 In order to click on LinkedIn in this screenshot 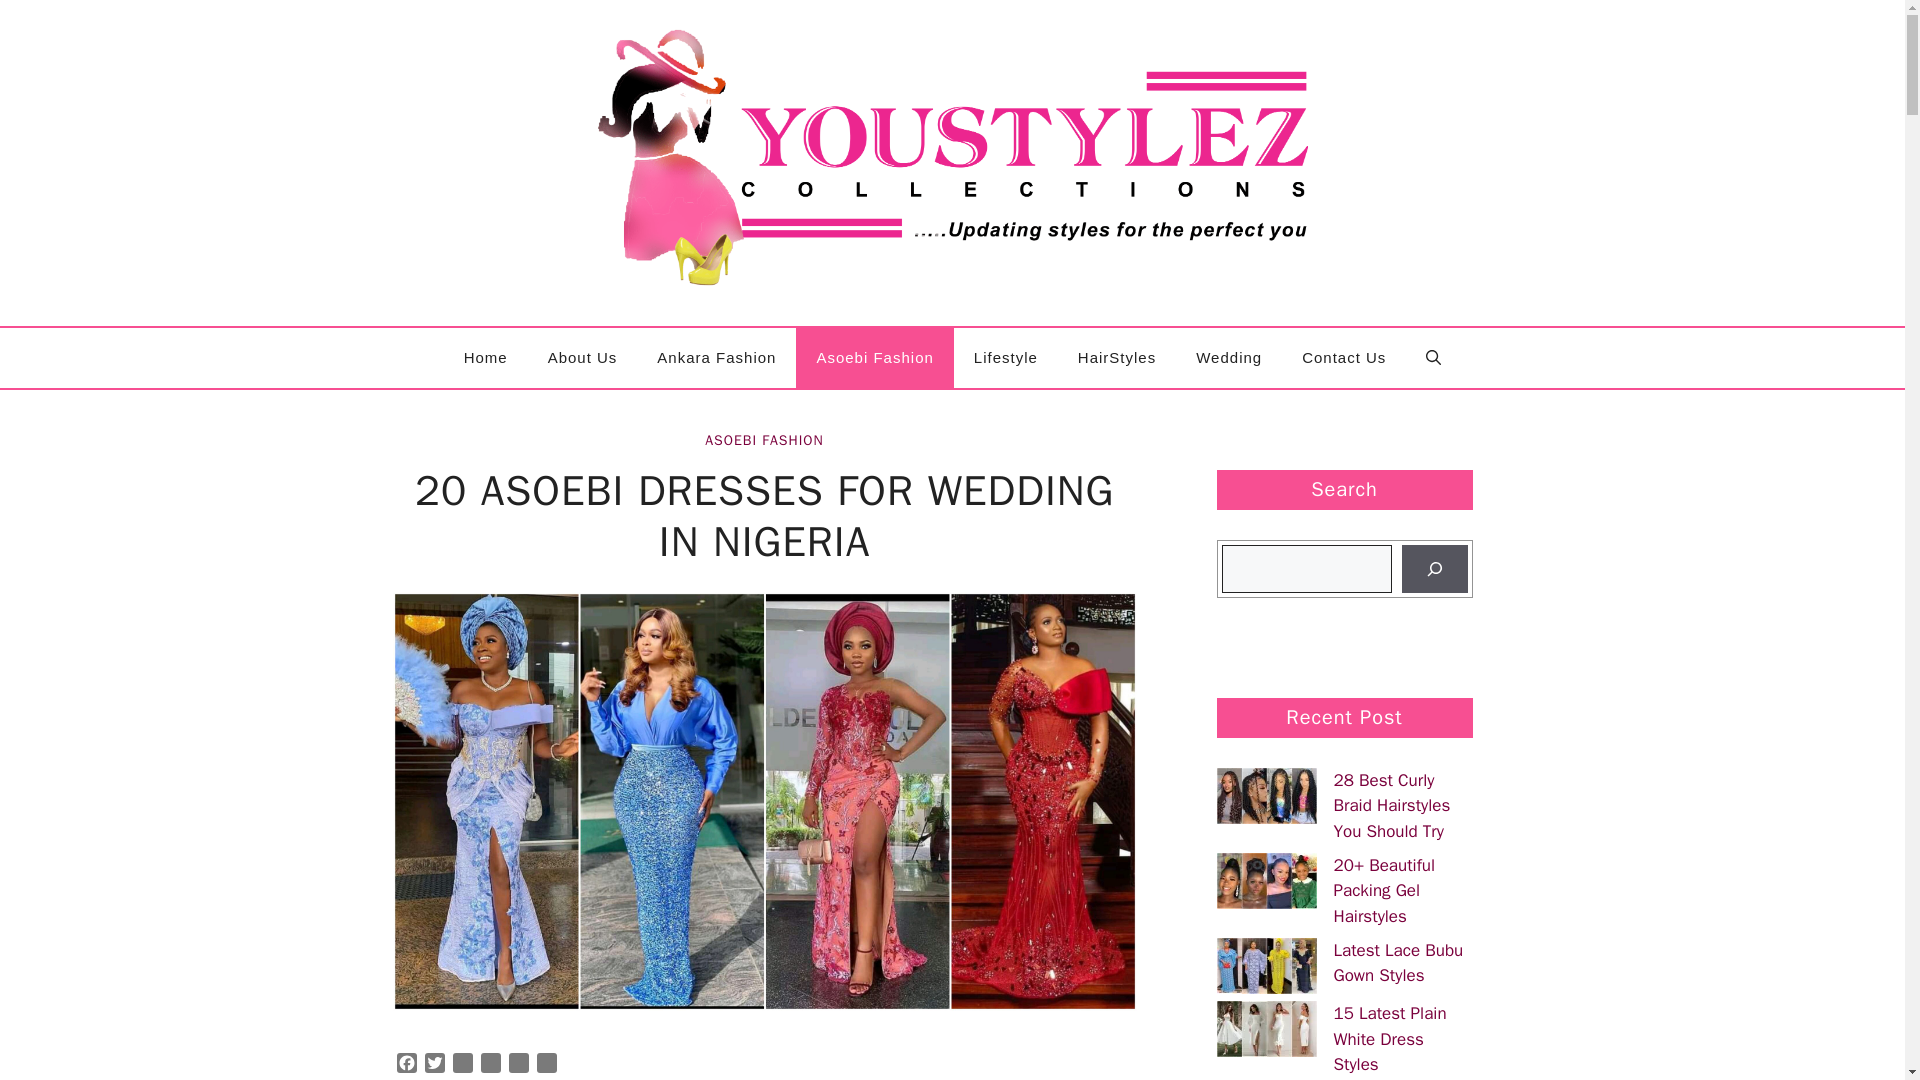, I will do `click(517, 1065)`.